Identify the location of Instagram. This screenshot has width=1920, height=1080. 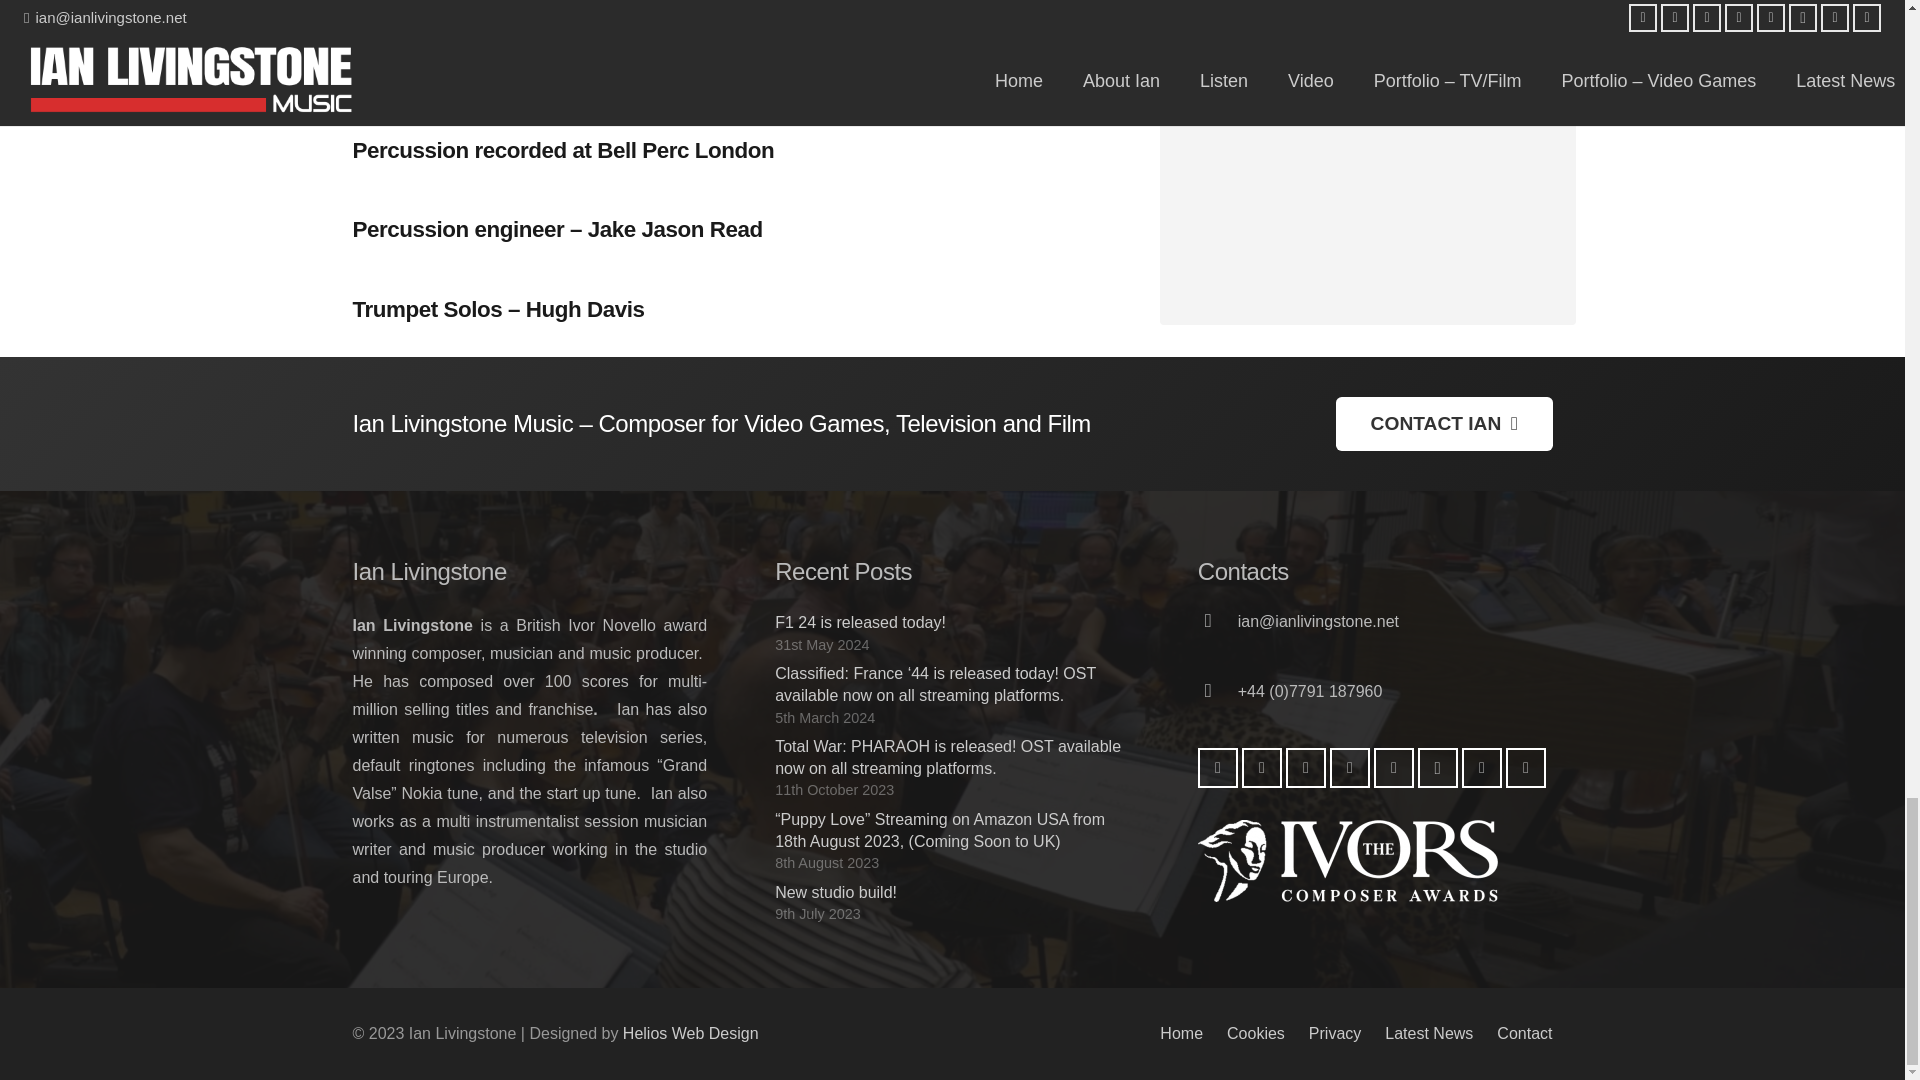
(1438, 768).